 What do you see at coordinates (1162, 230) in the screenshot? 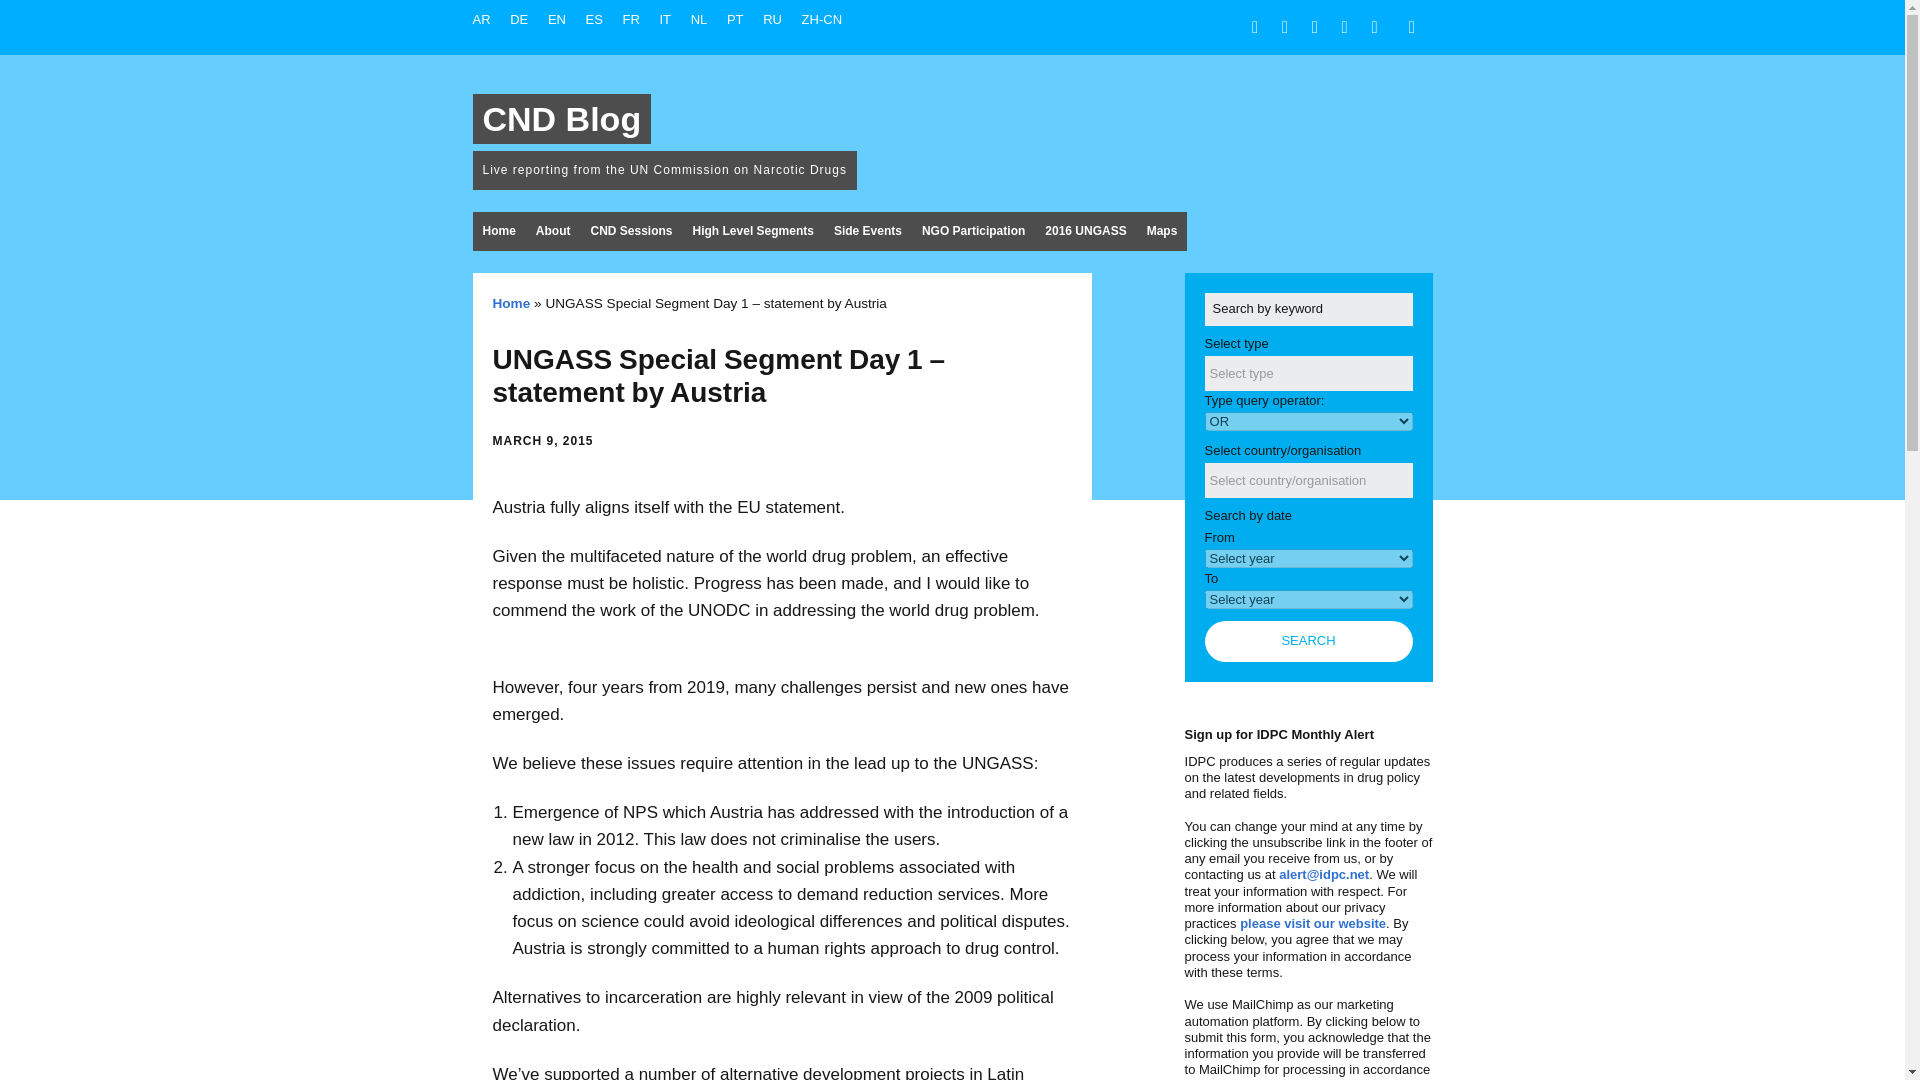
I see `Maps` at bounding box center [1162, 230].